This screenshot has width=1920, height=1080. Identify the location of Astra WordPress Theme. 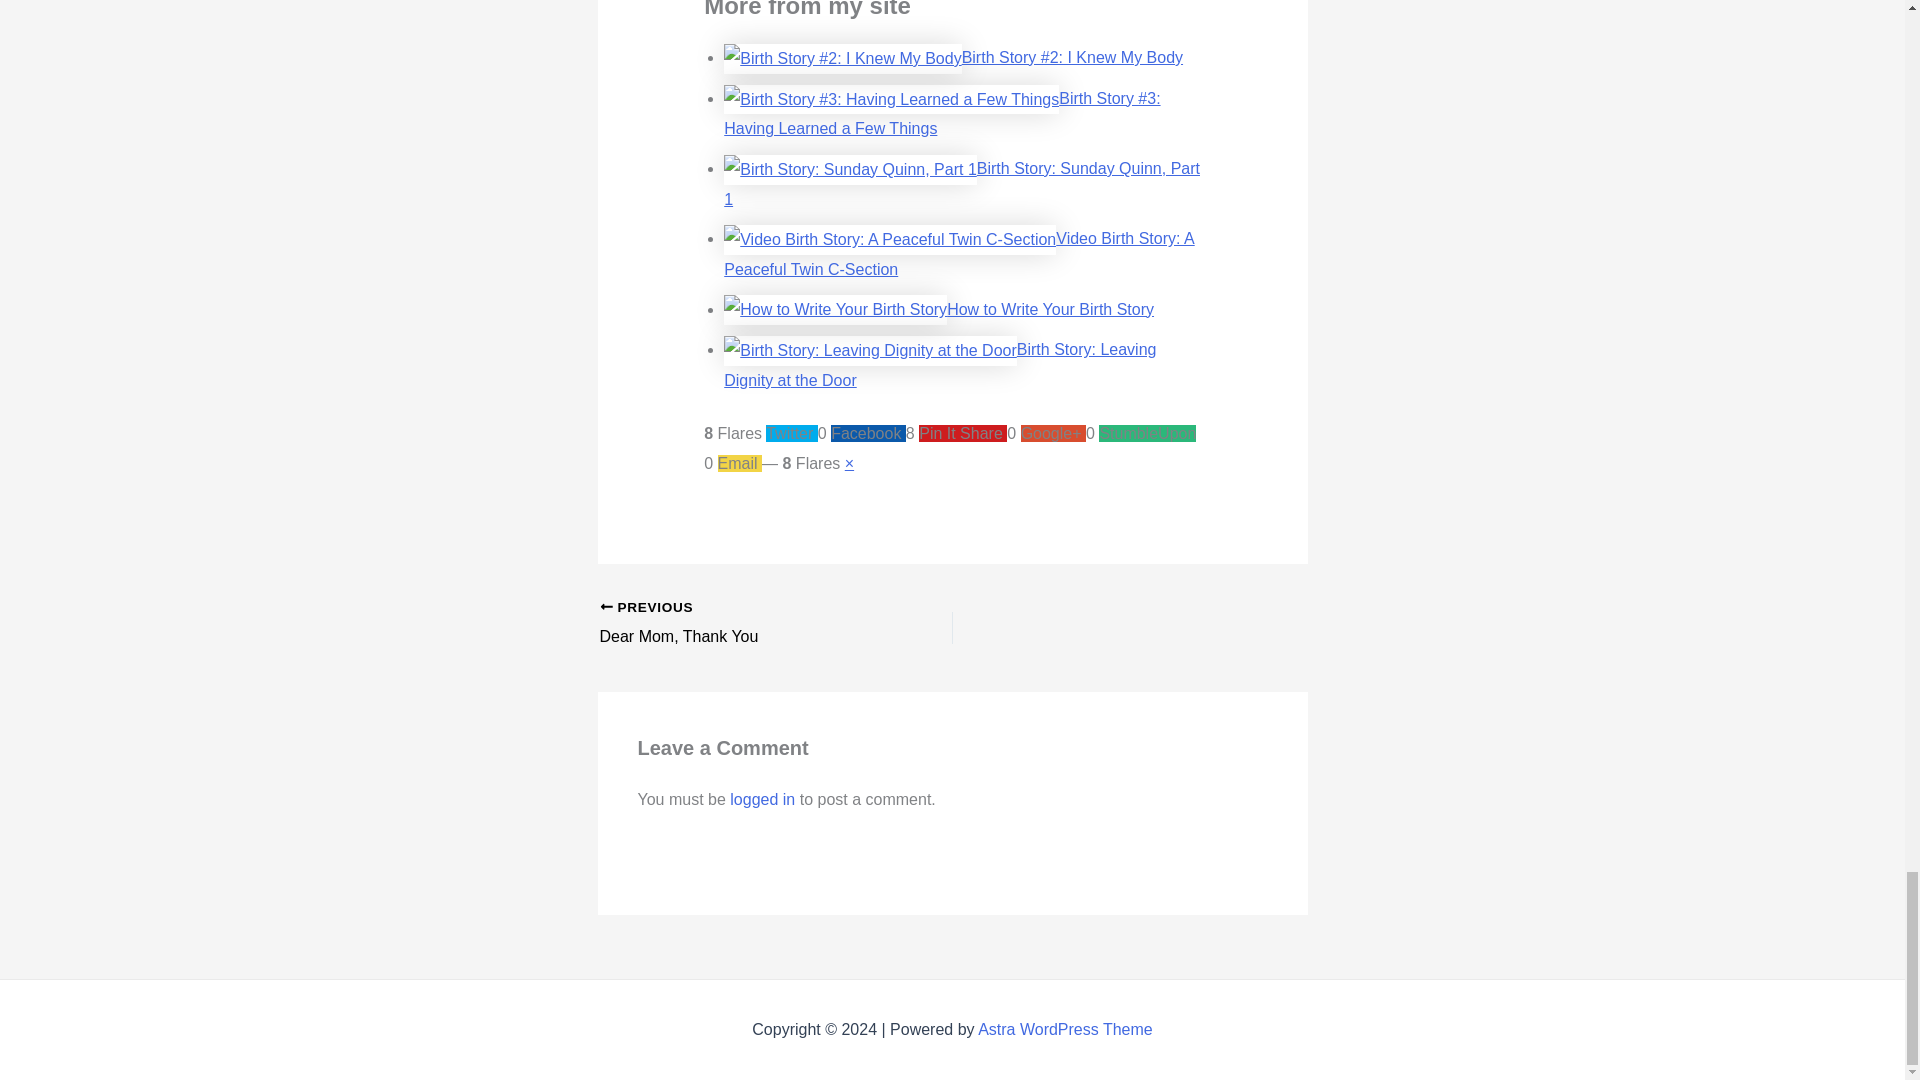
(1065, 1028).